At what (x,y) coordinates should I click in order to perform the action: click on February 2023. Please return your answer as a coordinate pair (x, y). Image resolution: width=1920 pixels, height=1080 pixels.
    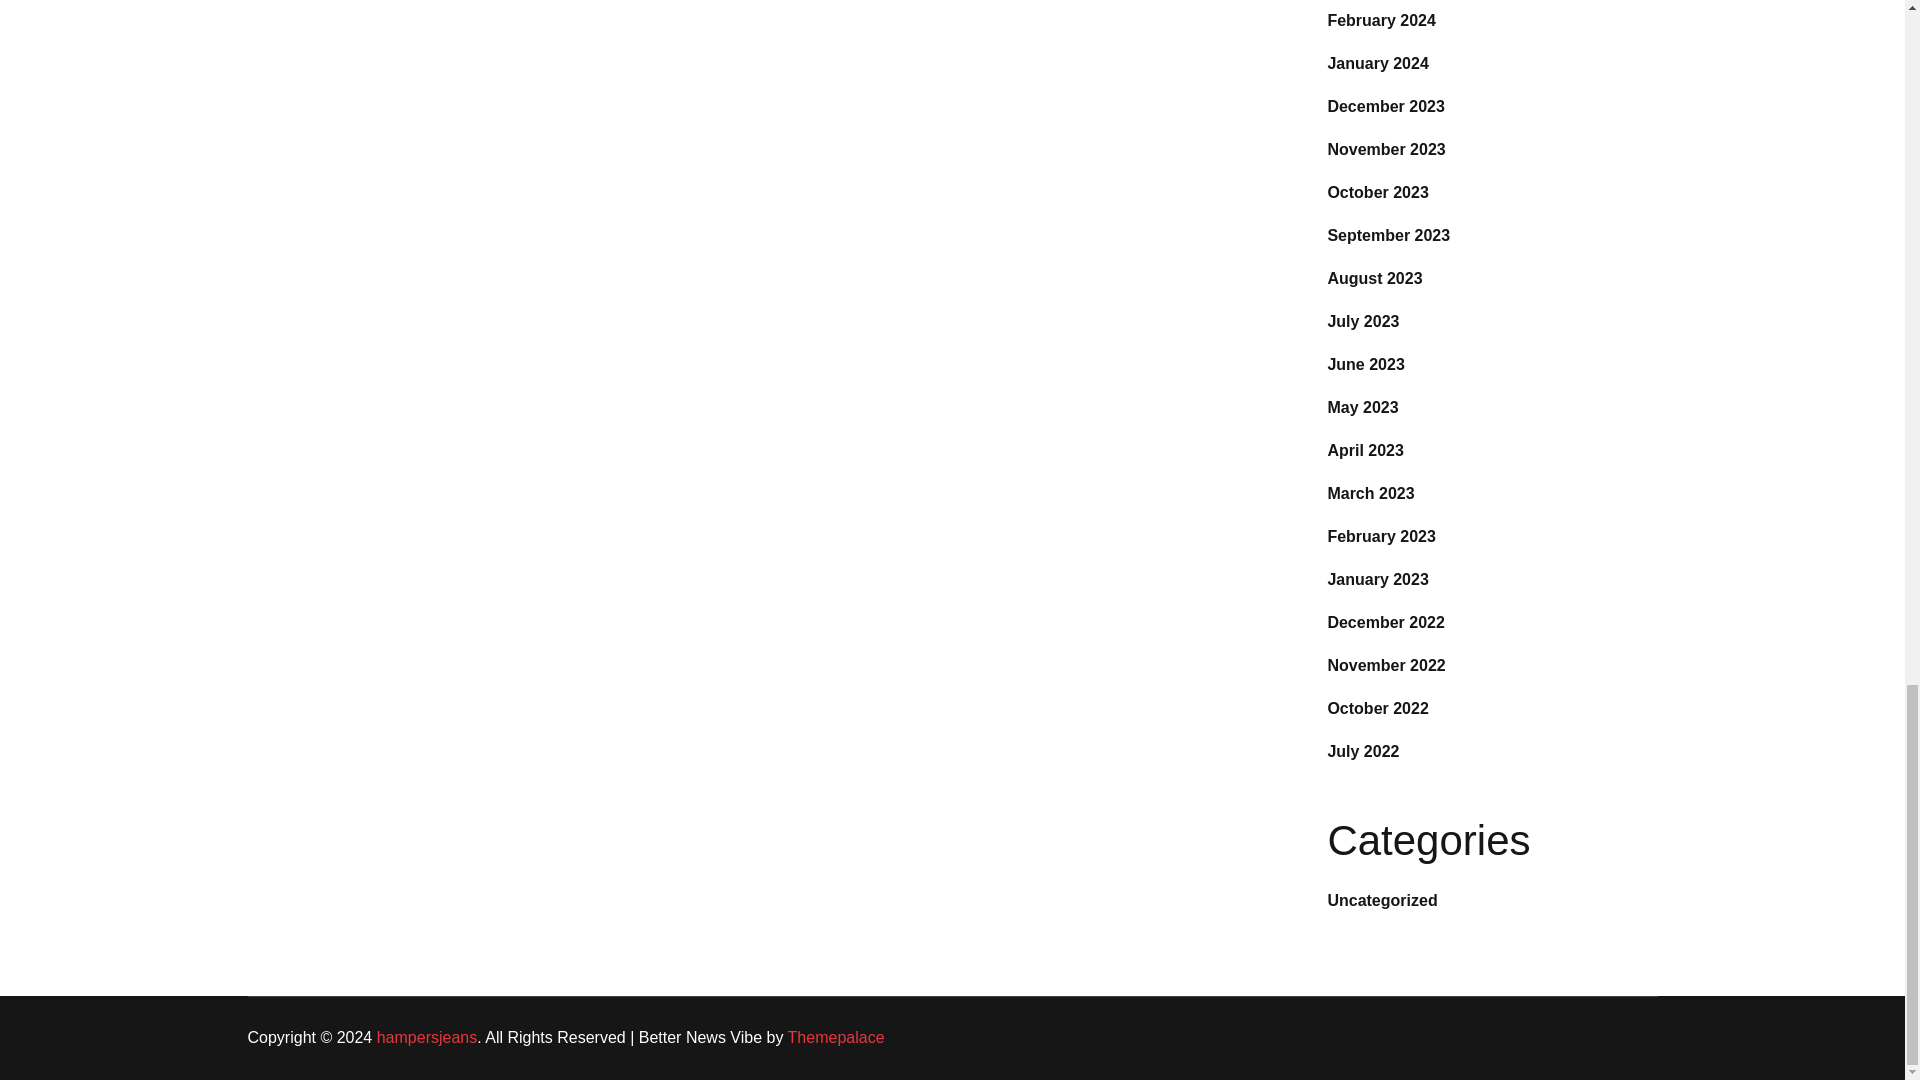
    Looking at the image, I should click on (1381, 536).